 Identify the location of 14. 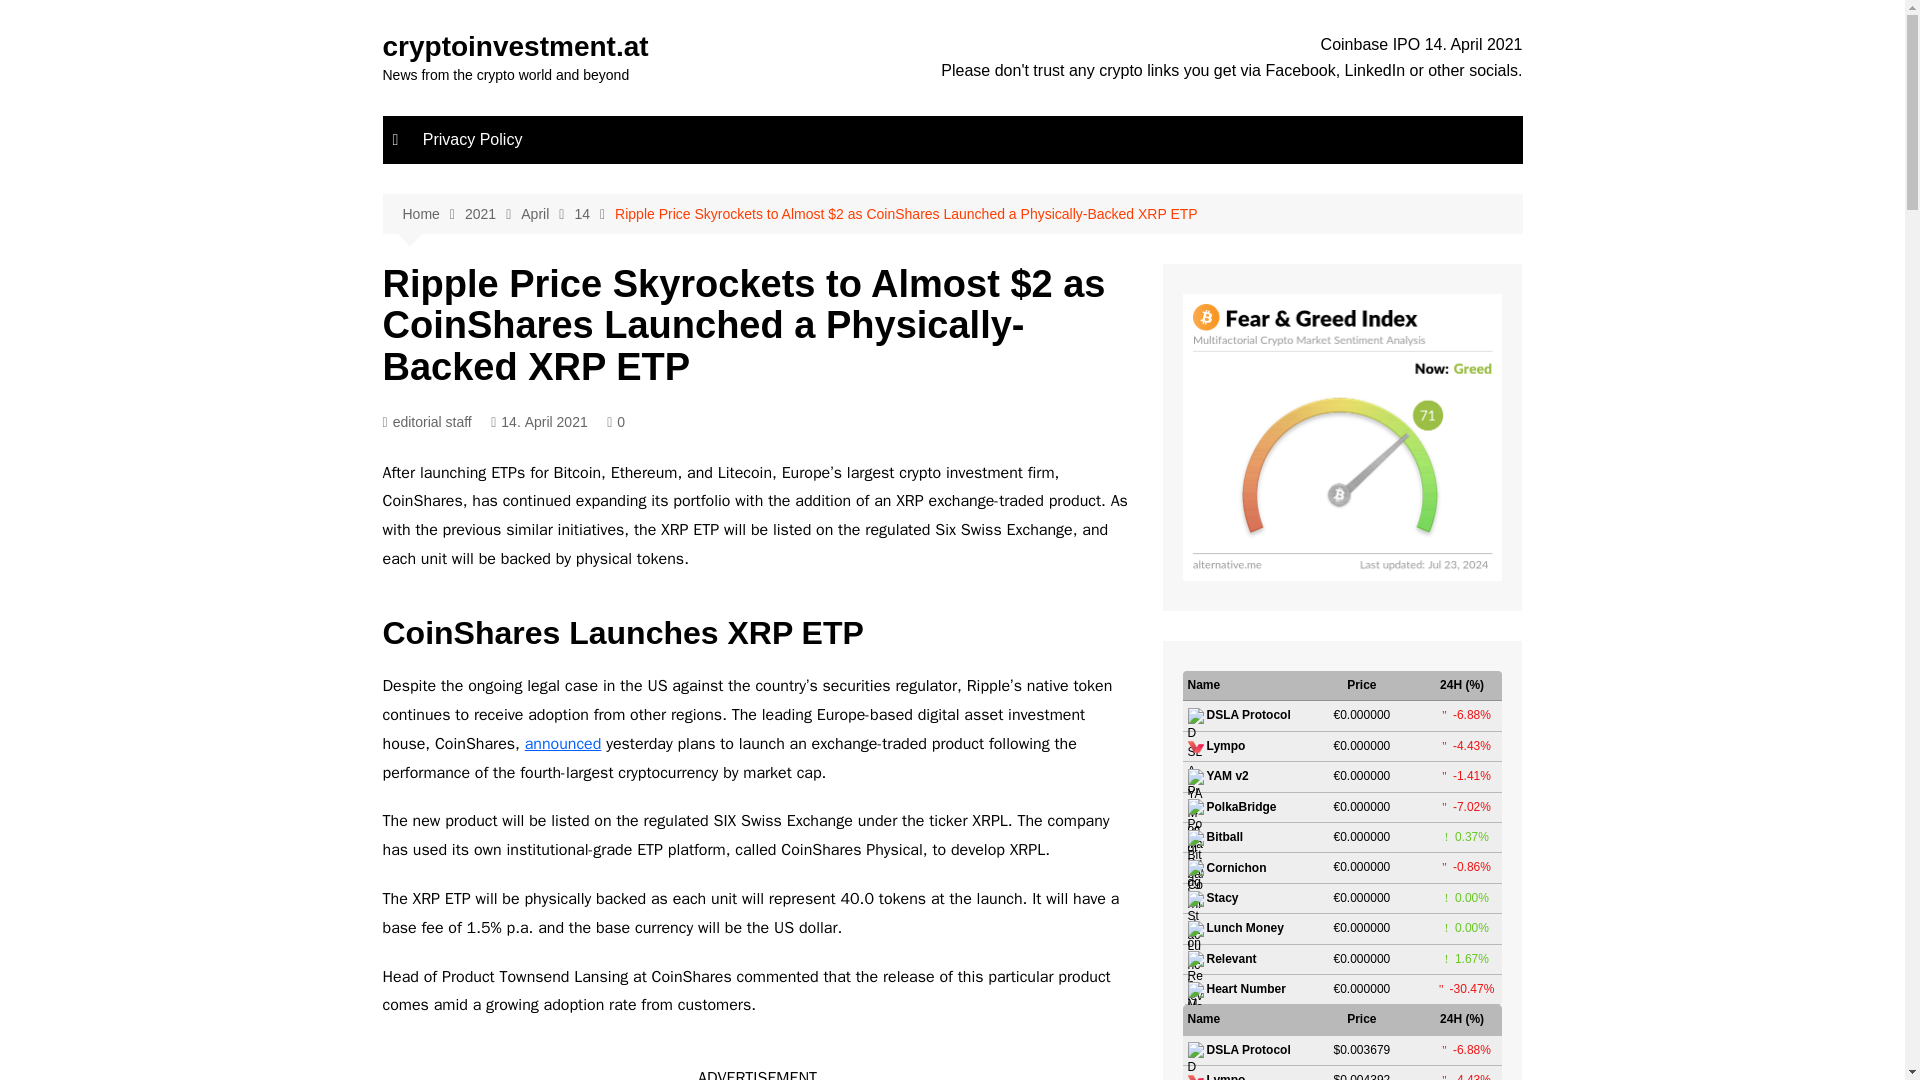
(594, 214).